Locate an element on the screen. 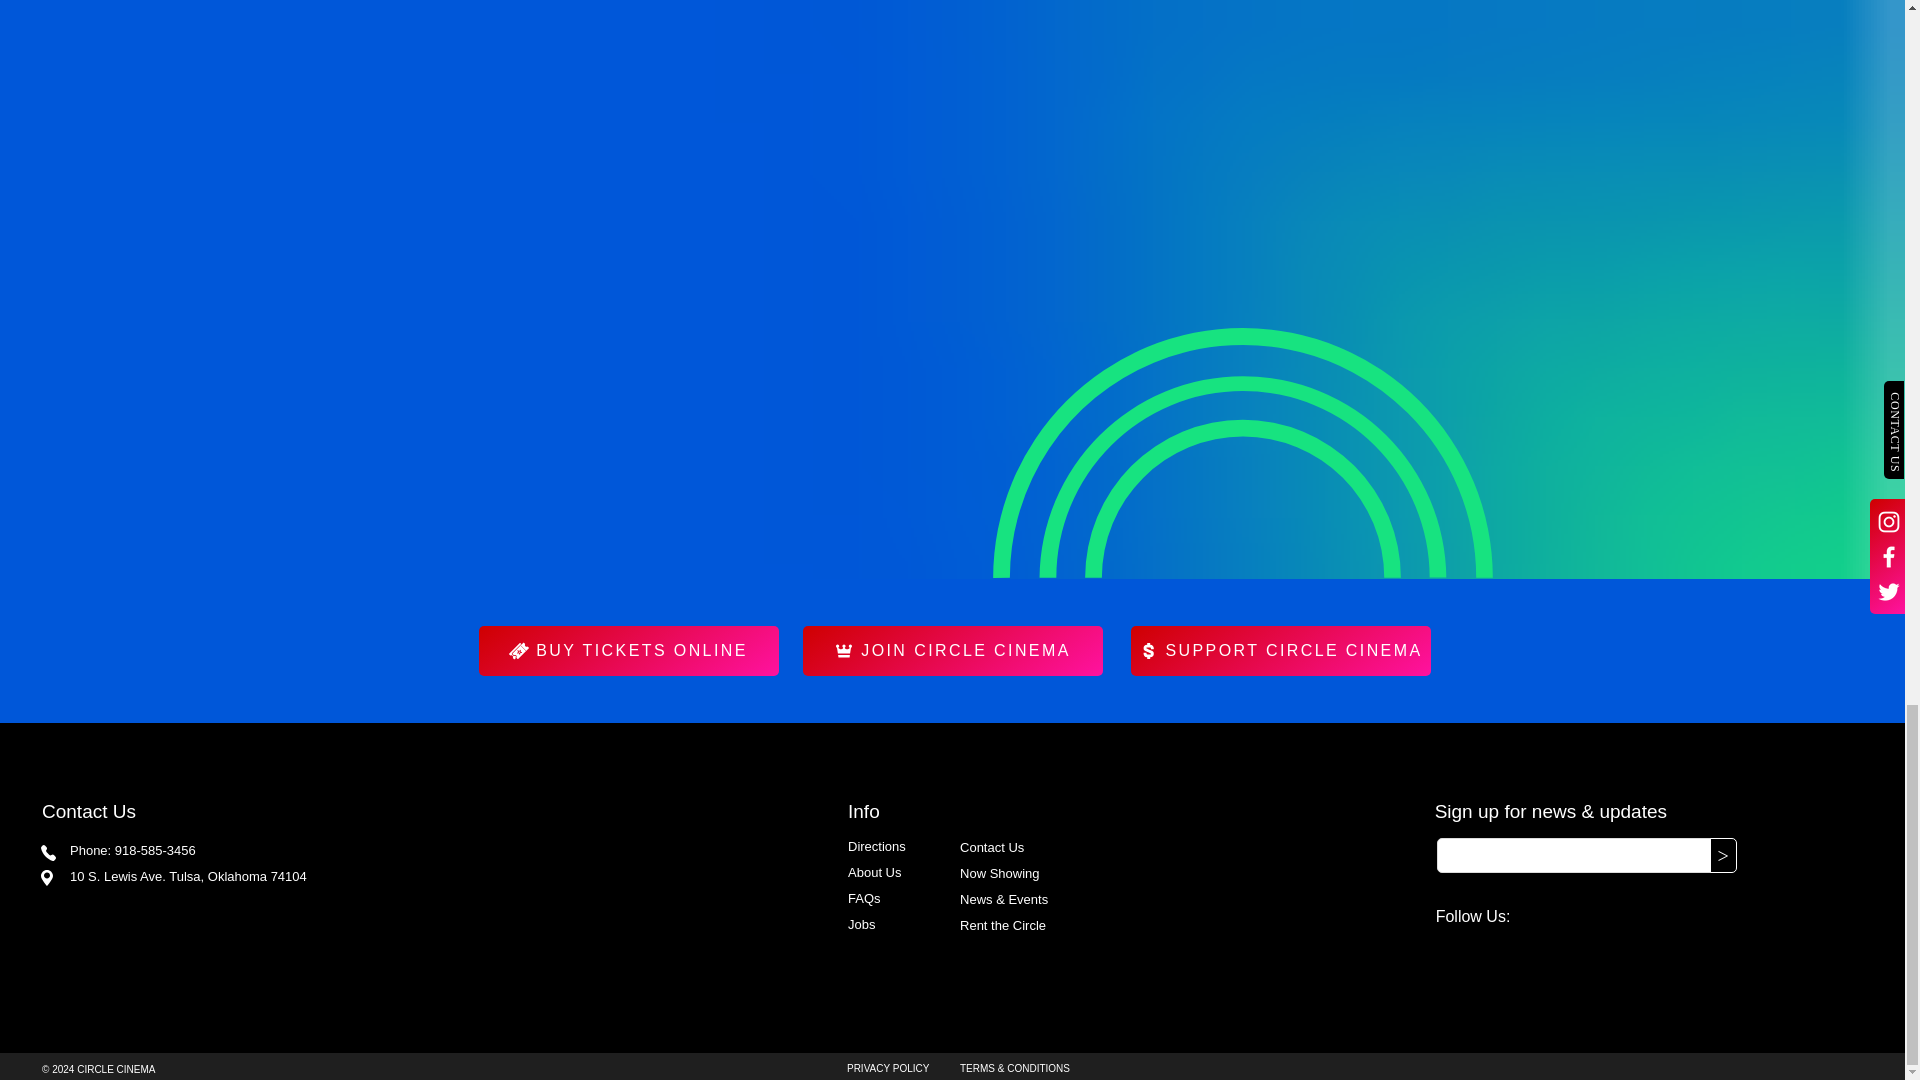  JOIN CIRCLE CINEMA is located at coordinates (952, 651).